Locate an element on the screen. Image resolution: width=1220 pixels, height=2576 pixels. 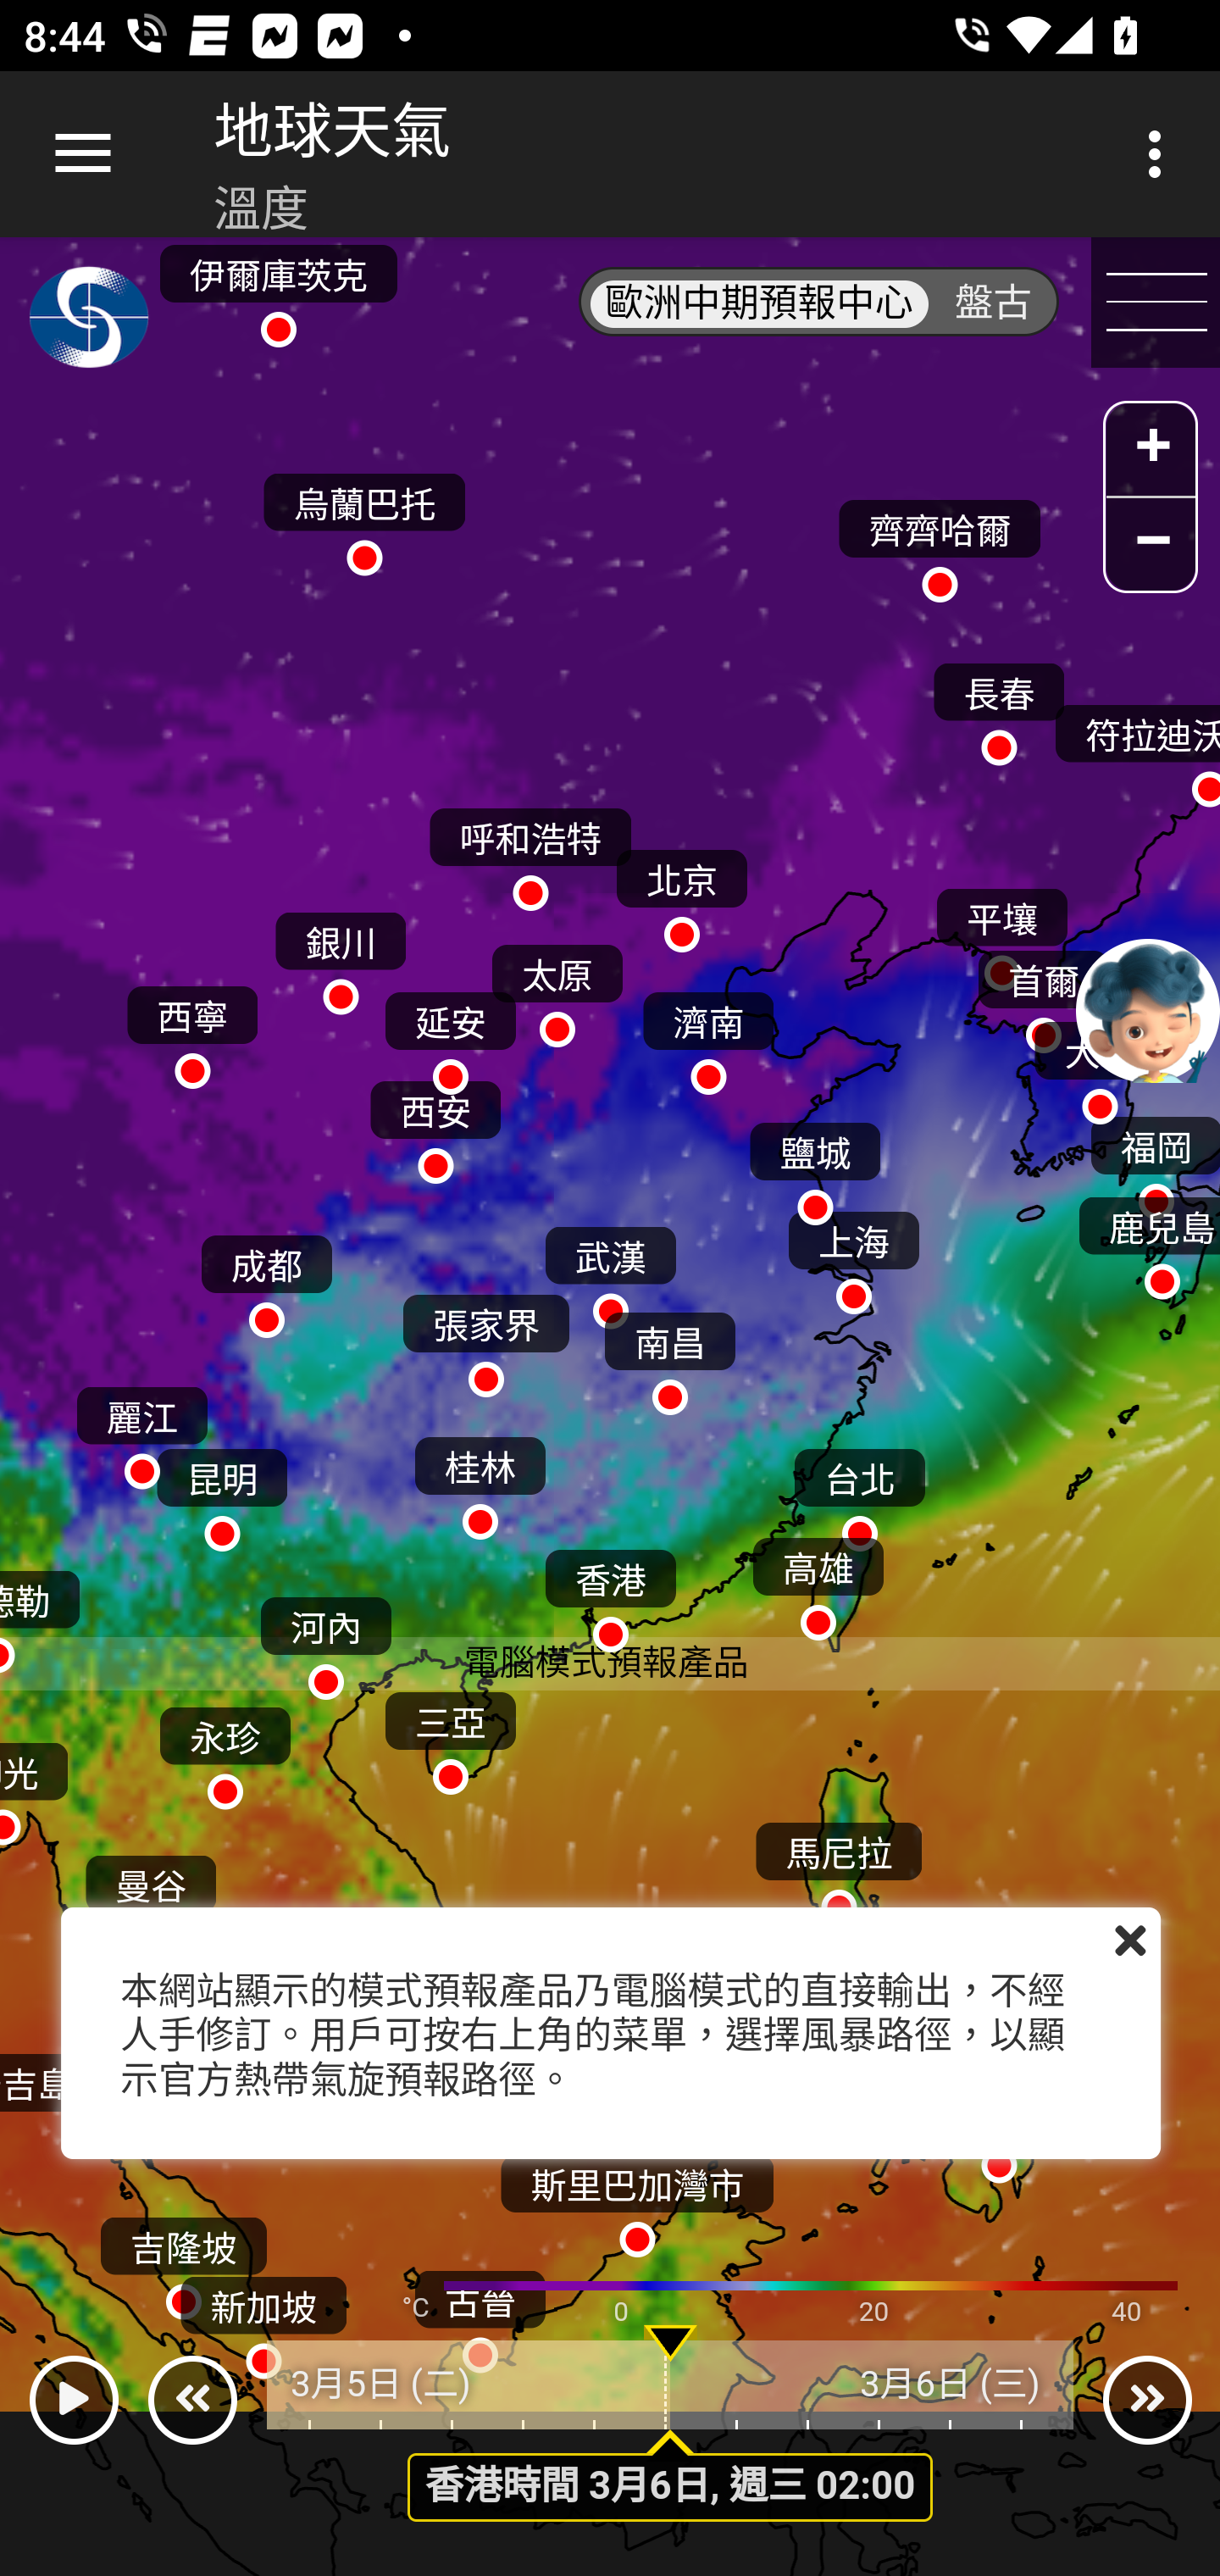
西寧 is located at coordinates (192, 1029).